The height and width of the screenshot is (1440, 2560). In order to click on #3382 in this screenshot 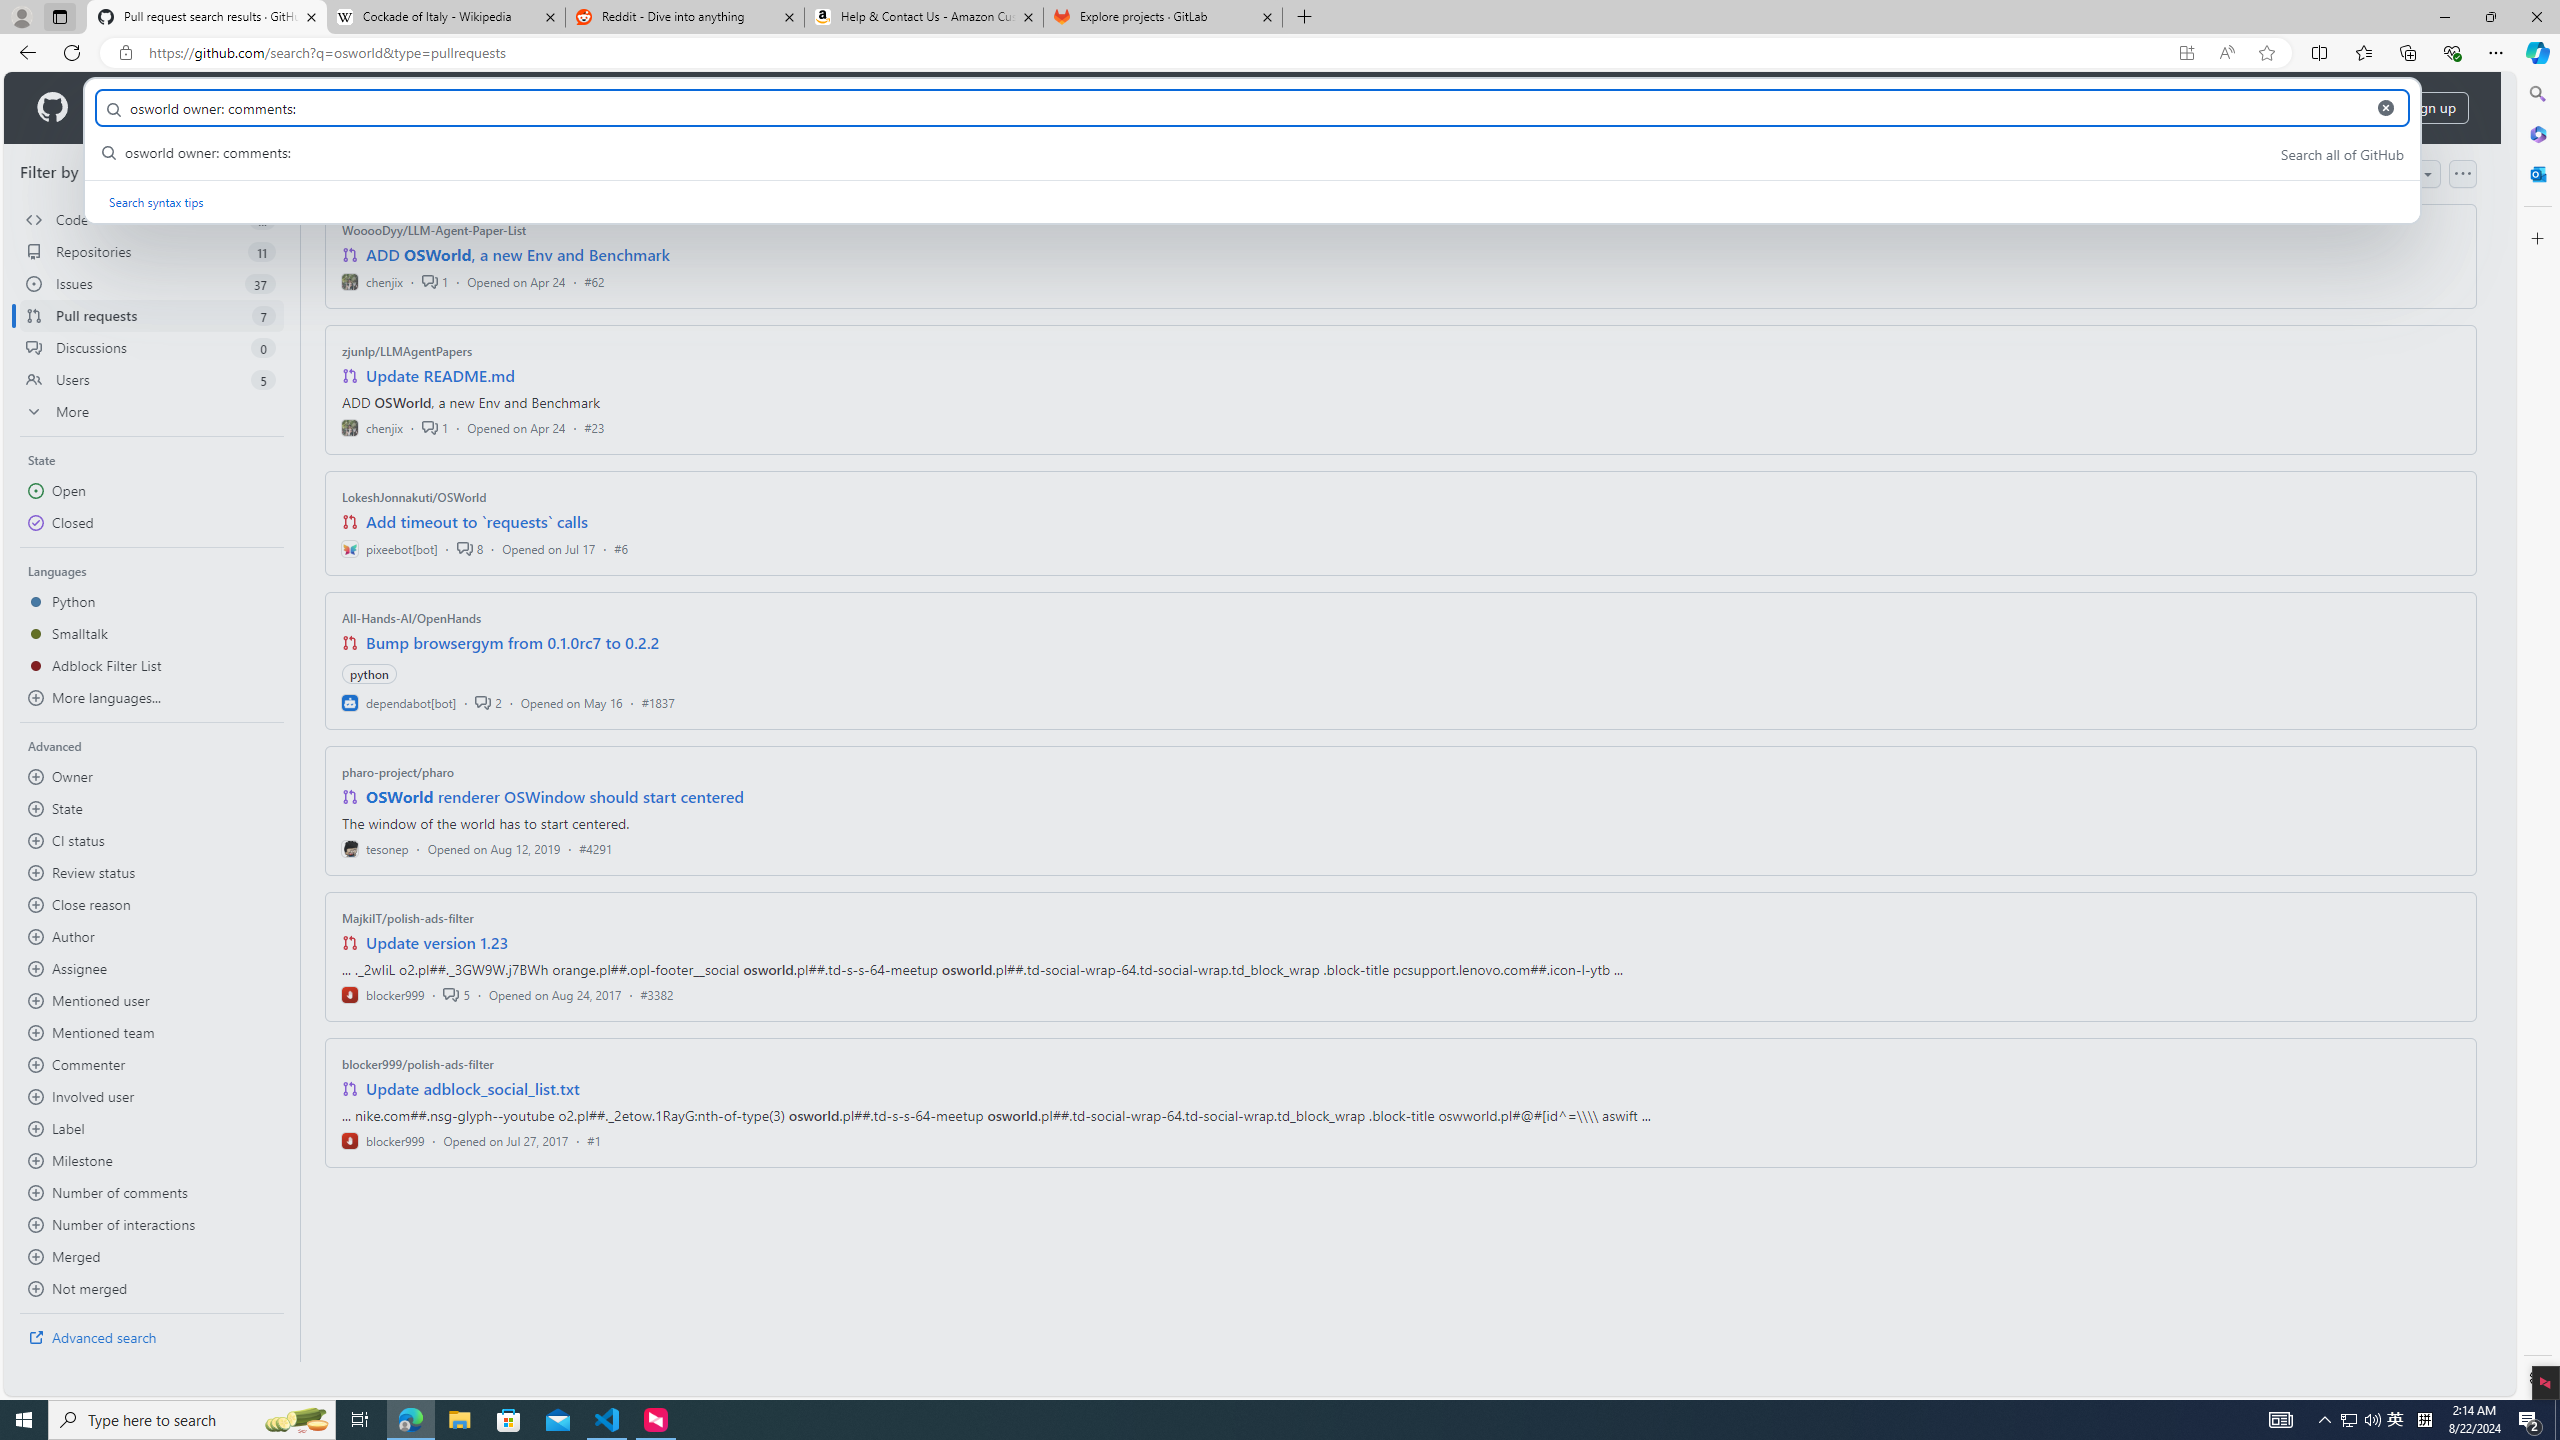, I will do `click(656, 994)`.